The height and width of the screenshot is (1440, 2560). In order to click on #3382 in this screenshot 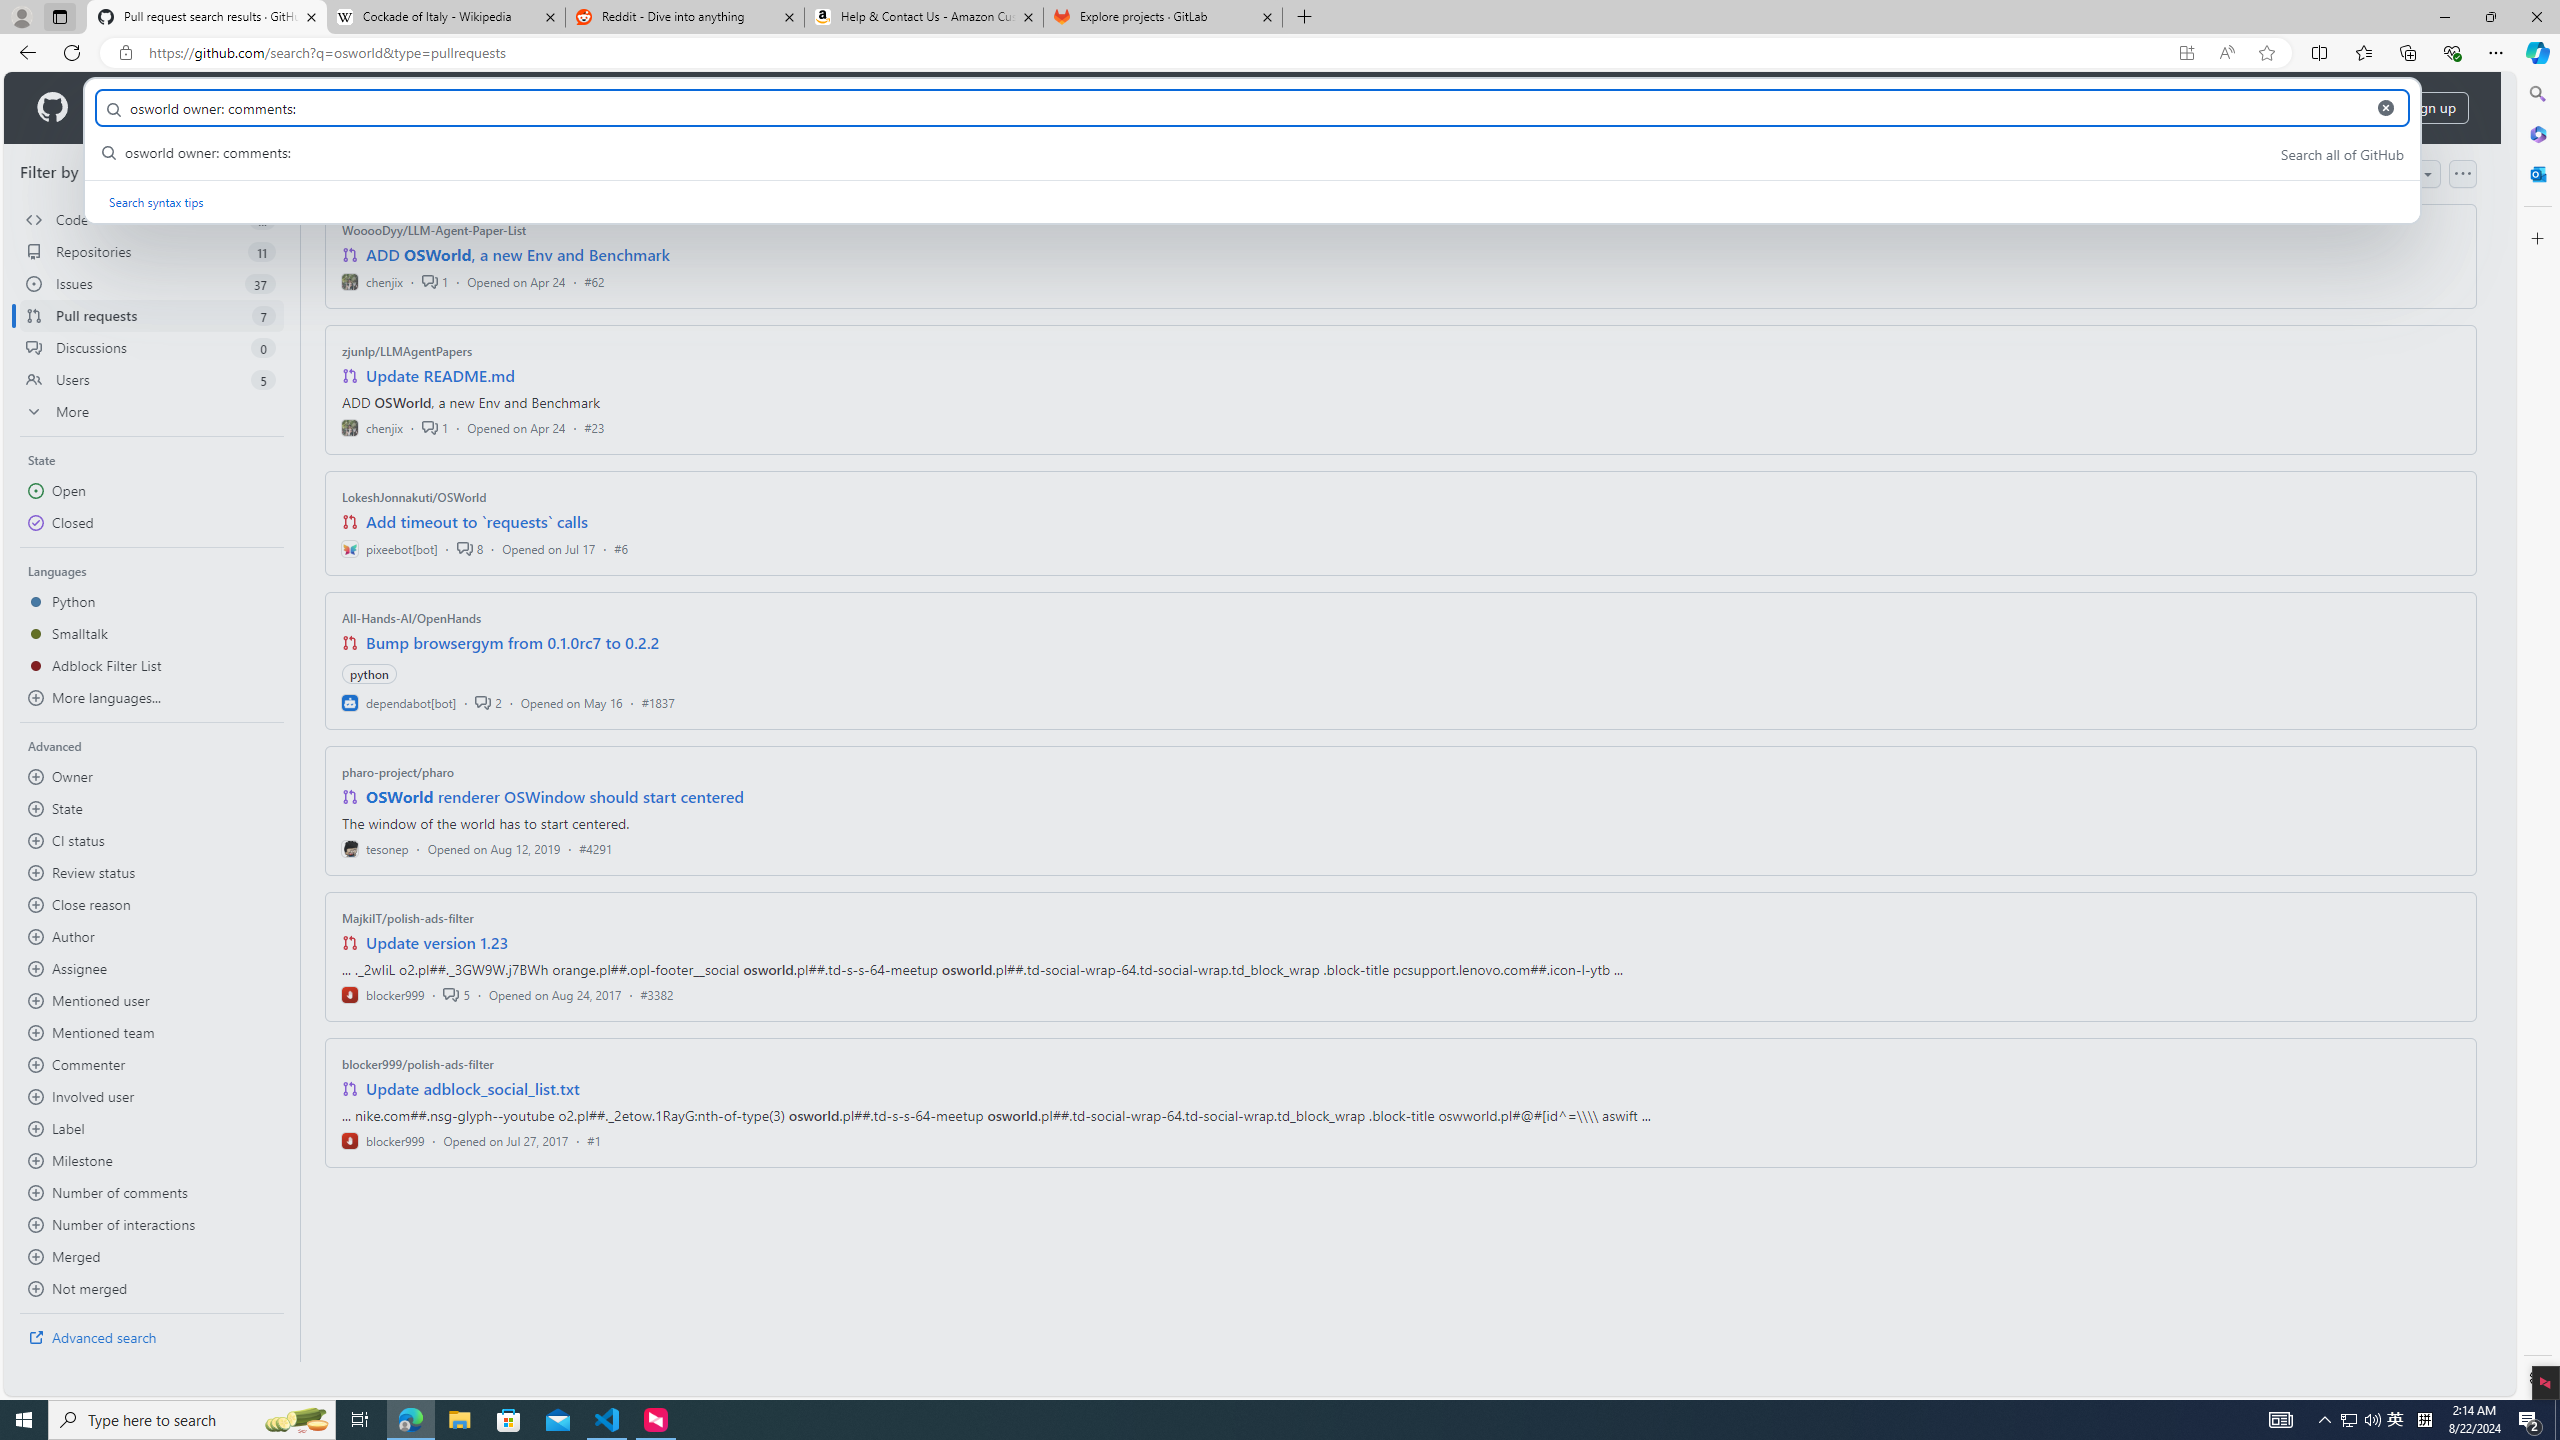, I will do `click(656, 994)`.